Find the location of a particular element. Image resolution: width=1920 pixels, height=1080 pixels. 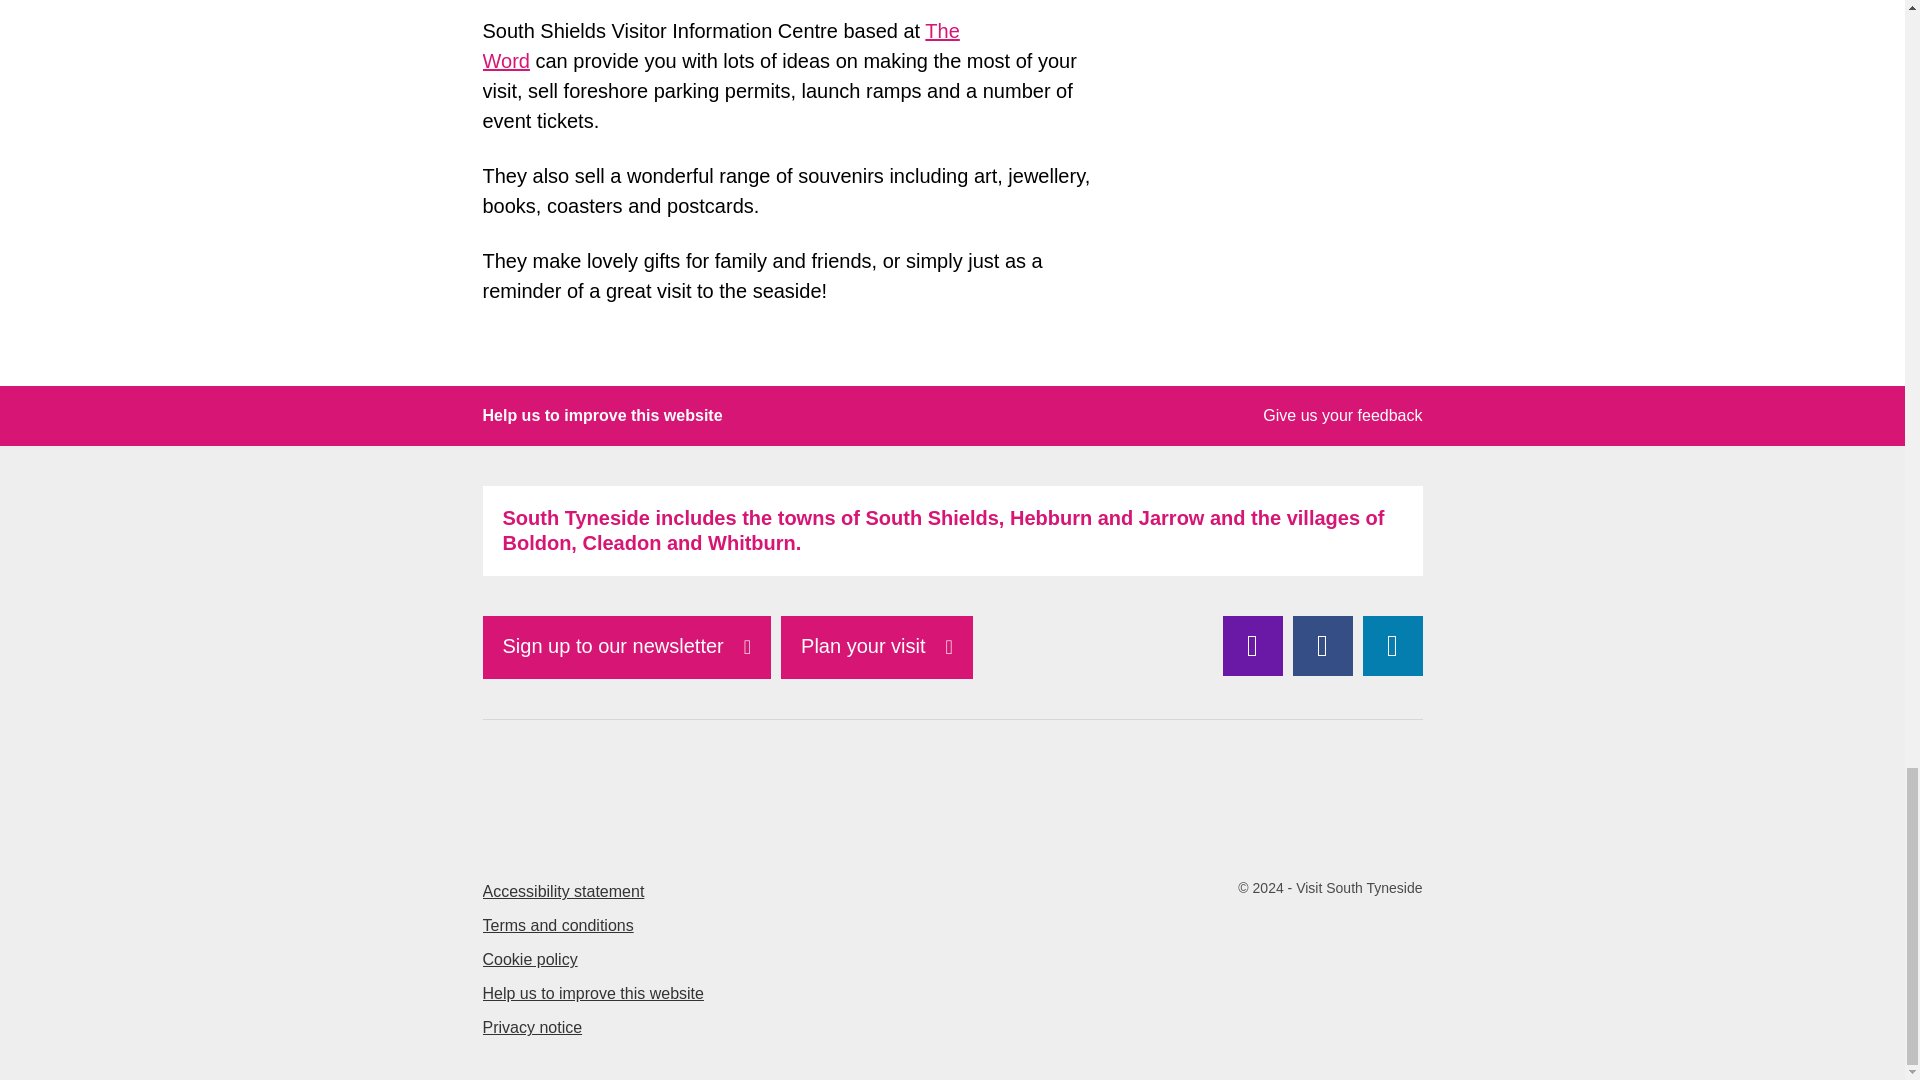

South Tyneside Events Facebook is located at coordinates (1322, 646).